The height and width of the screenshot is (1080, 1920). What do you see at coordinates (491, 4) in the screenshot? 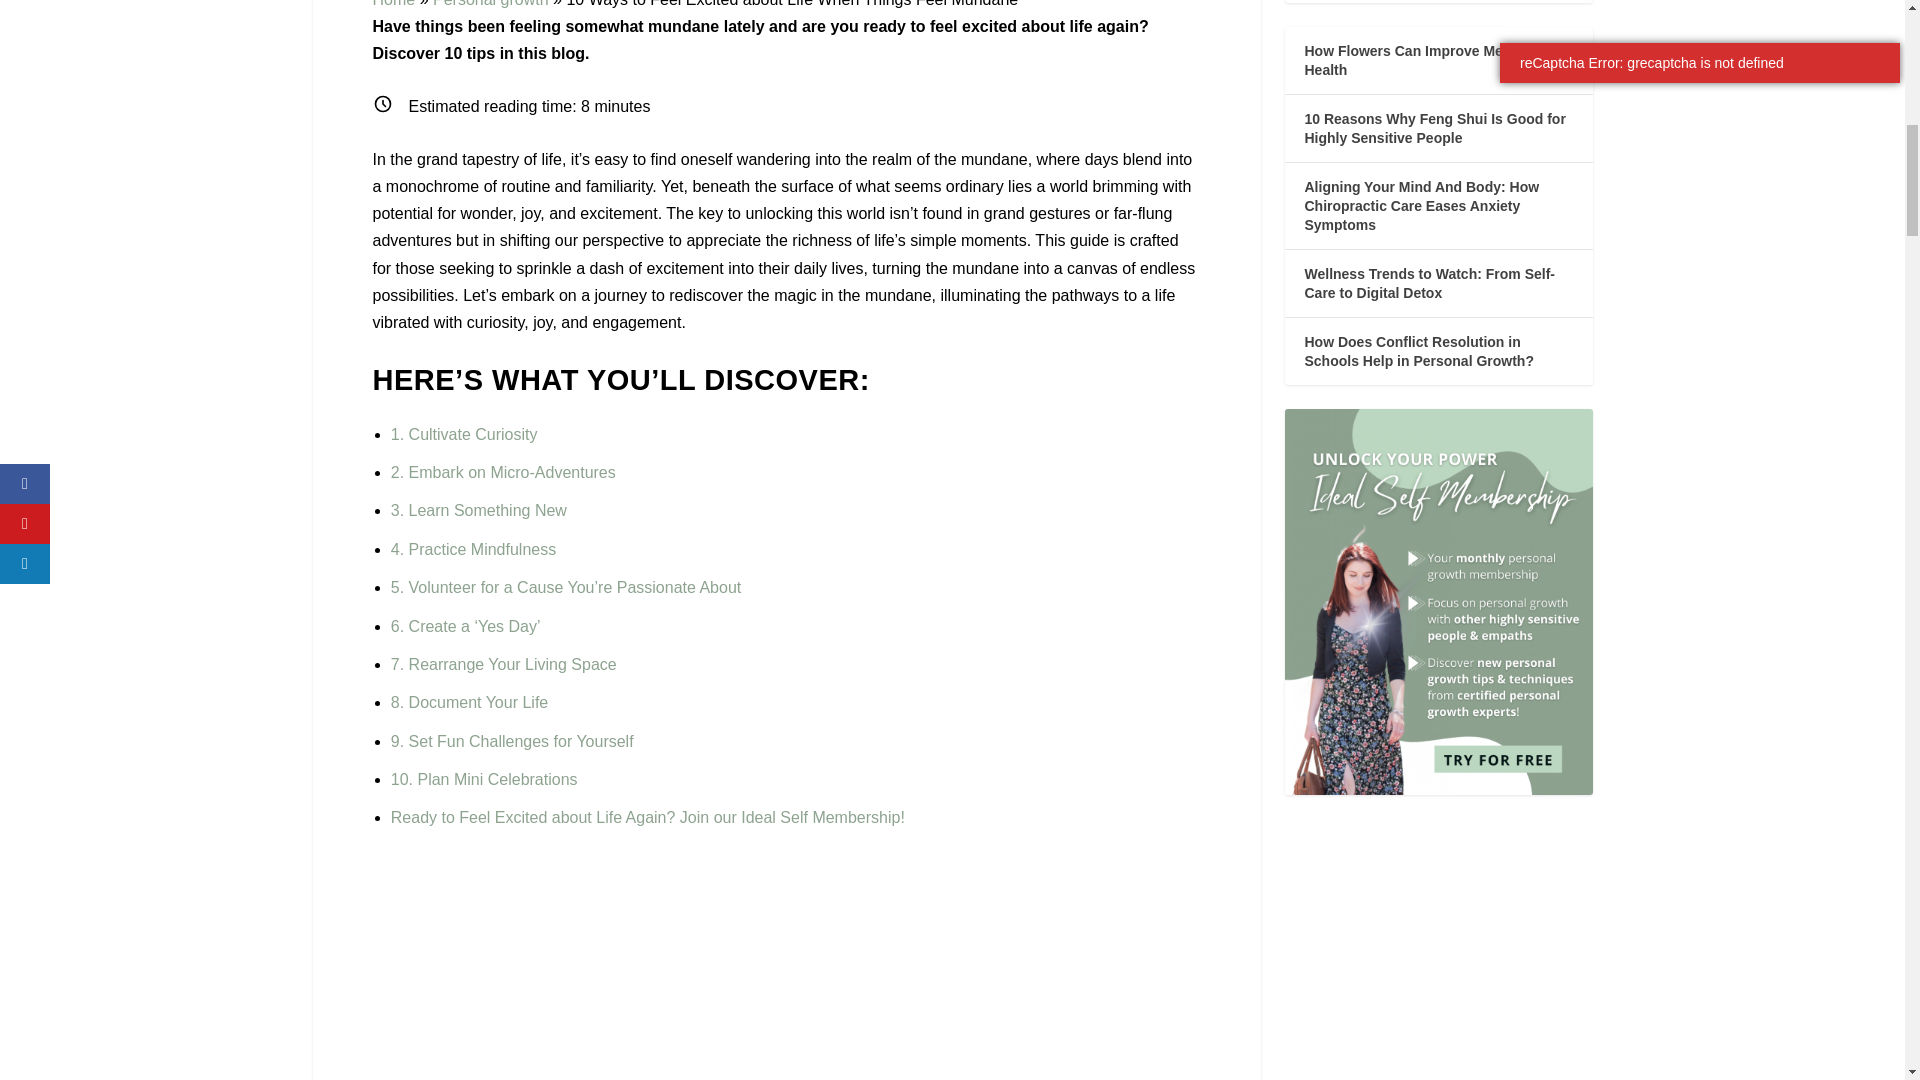
I see `Personal growth` at bounding box center [491, 4].